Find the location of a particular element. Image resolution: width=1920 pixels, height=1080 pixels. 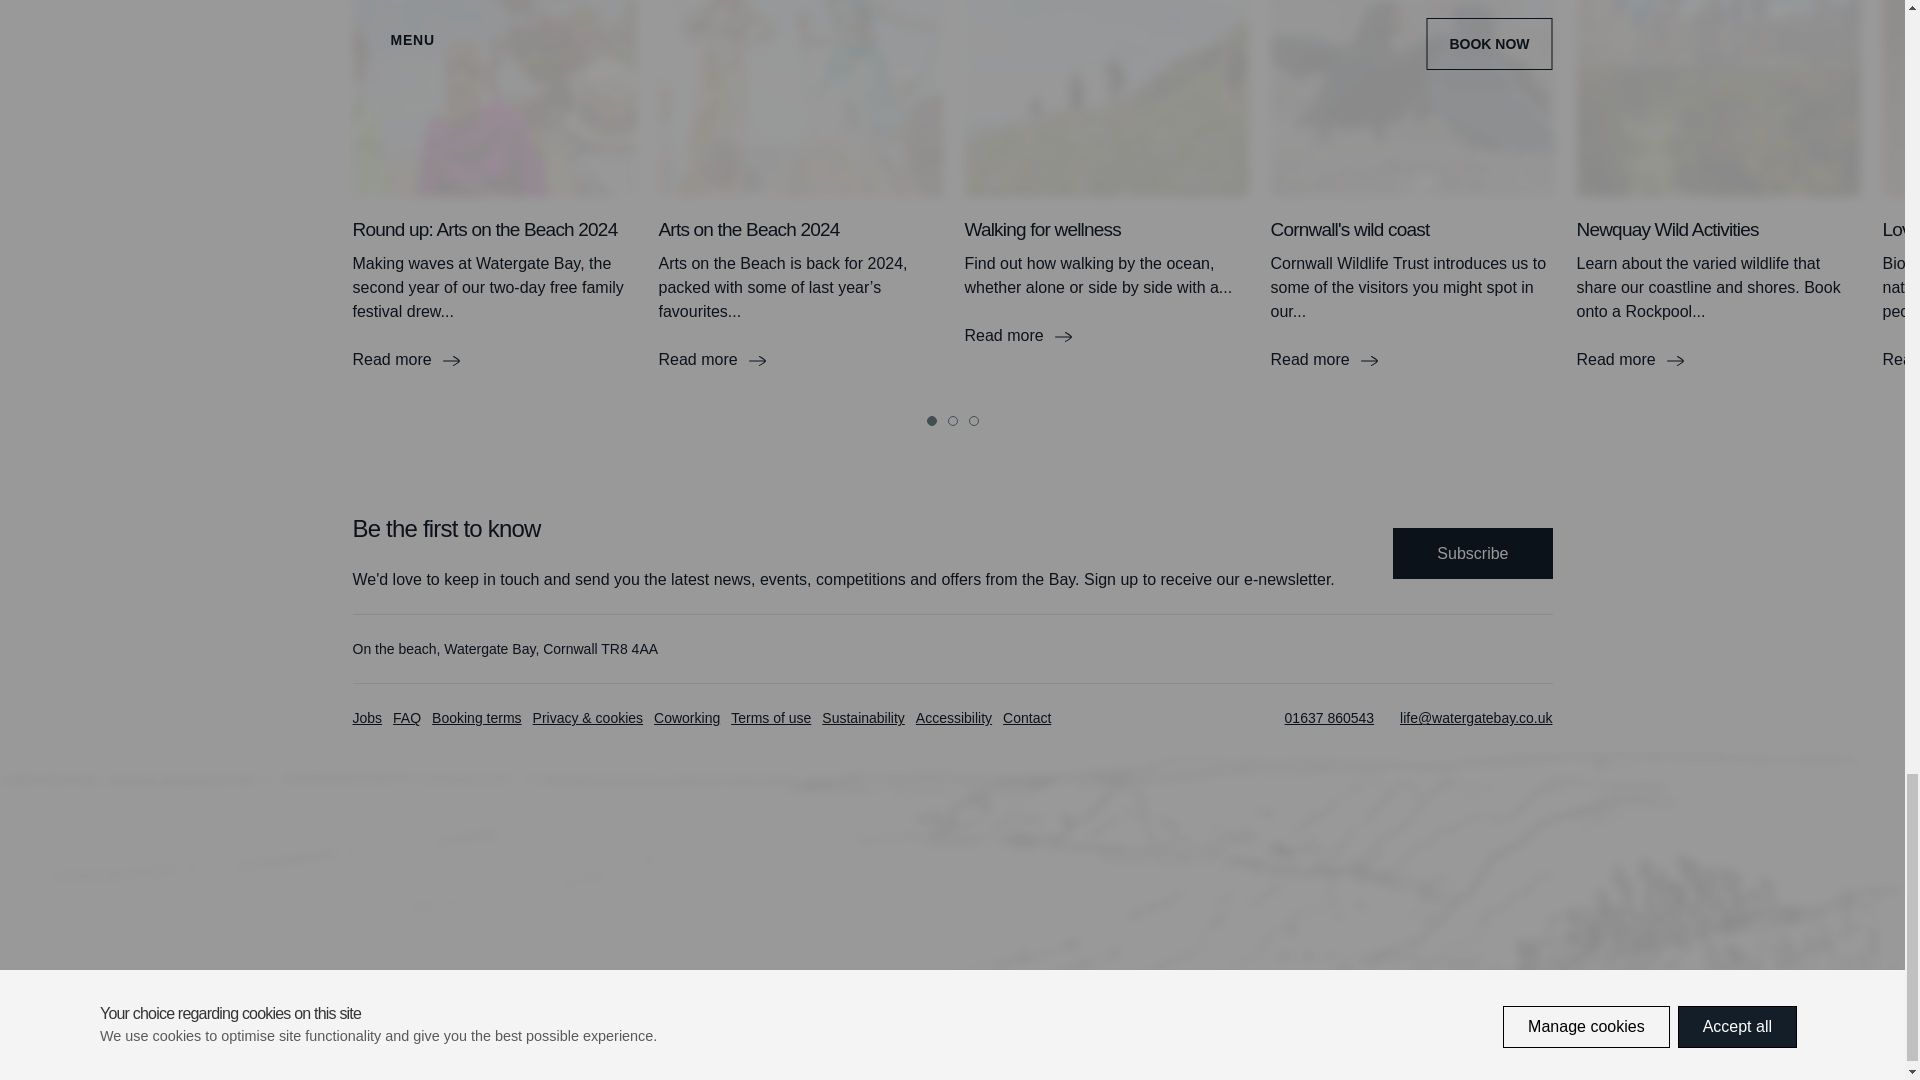

Trip Advisor is located at coordinates (1520, 648).